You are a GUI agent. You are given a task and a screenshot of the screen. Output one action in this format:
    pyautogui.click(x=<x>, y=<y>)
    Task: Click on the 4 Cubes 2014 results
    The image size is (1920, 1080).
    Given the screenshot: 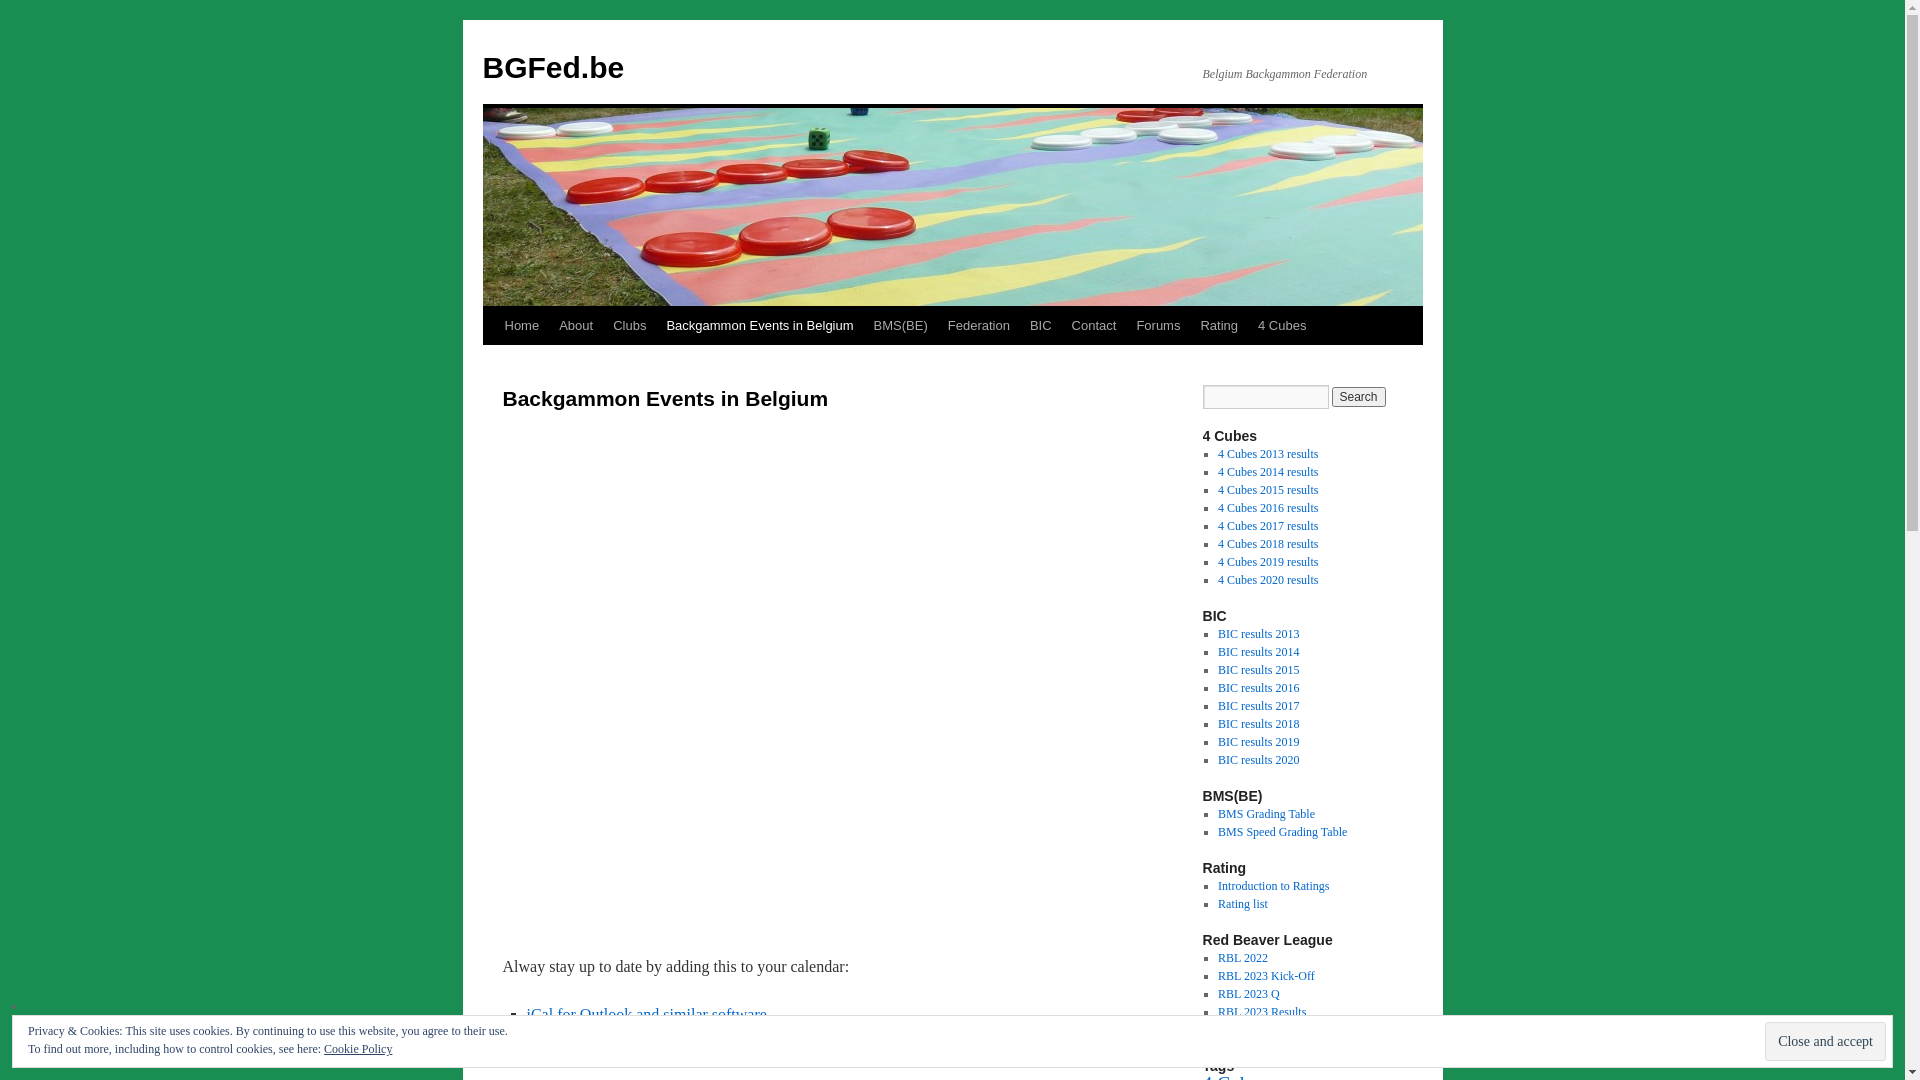 What is the action you would take?
    pyautogui.click(x=1268, y=472)
    